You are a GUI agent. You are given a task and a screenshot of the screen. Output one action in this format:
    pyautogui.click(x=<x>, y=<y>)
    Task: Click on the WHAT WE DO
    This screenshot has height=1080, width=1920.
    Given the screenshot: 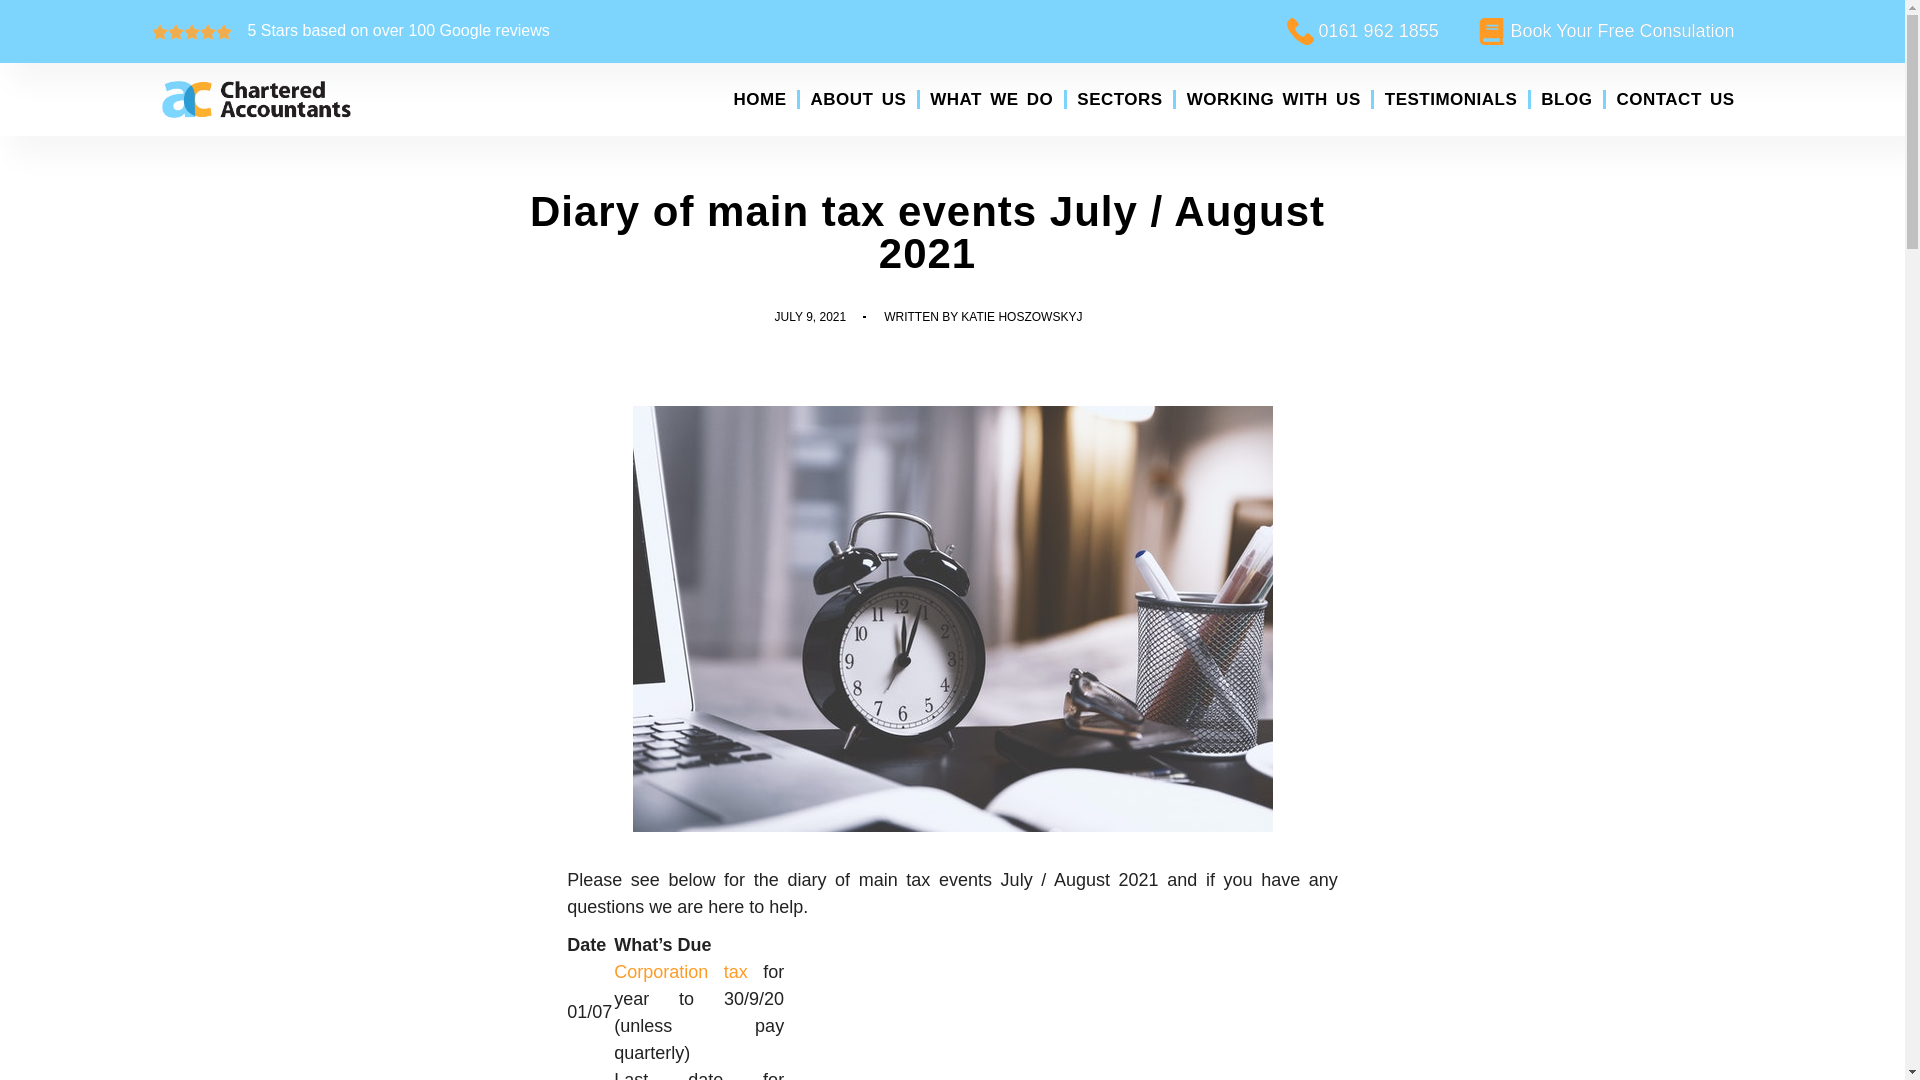 What is the action you would take?
    pyautogui.click(x=991, y=100)
    